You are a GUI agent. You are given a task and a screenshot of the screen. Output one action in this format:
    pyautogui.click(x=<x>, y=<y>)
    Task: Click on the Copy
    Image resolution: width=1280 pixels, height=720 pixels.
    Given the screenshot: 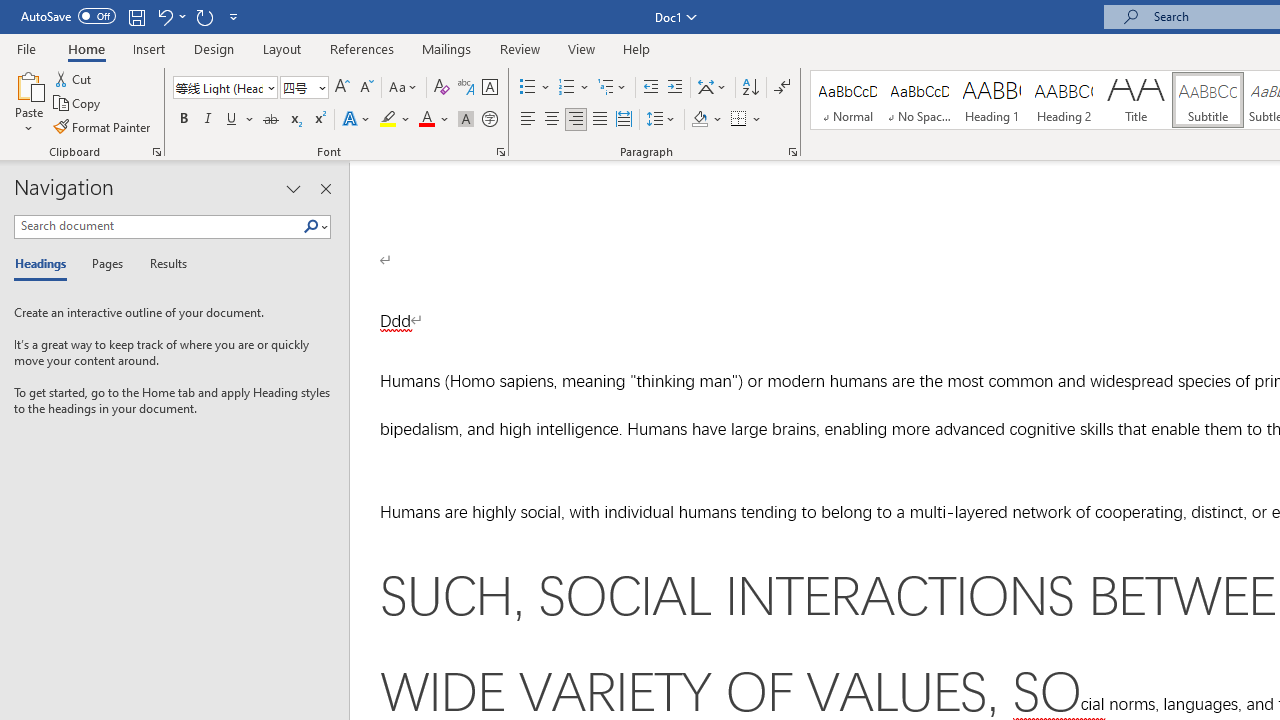 What is the action you would take?
    pyautogui.click(x=78, y=104)
    